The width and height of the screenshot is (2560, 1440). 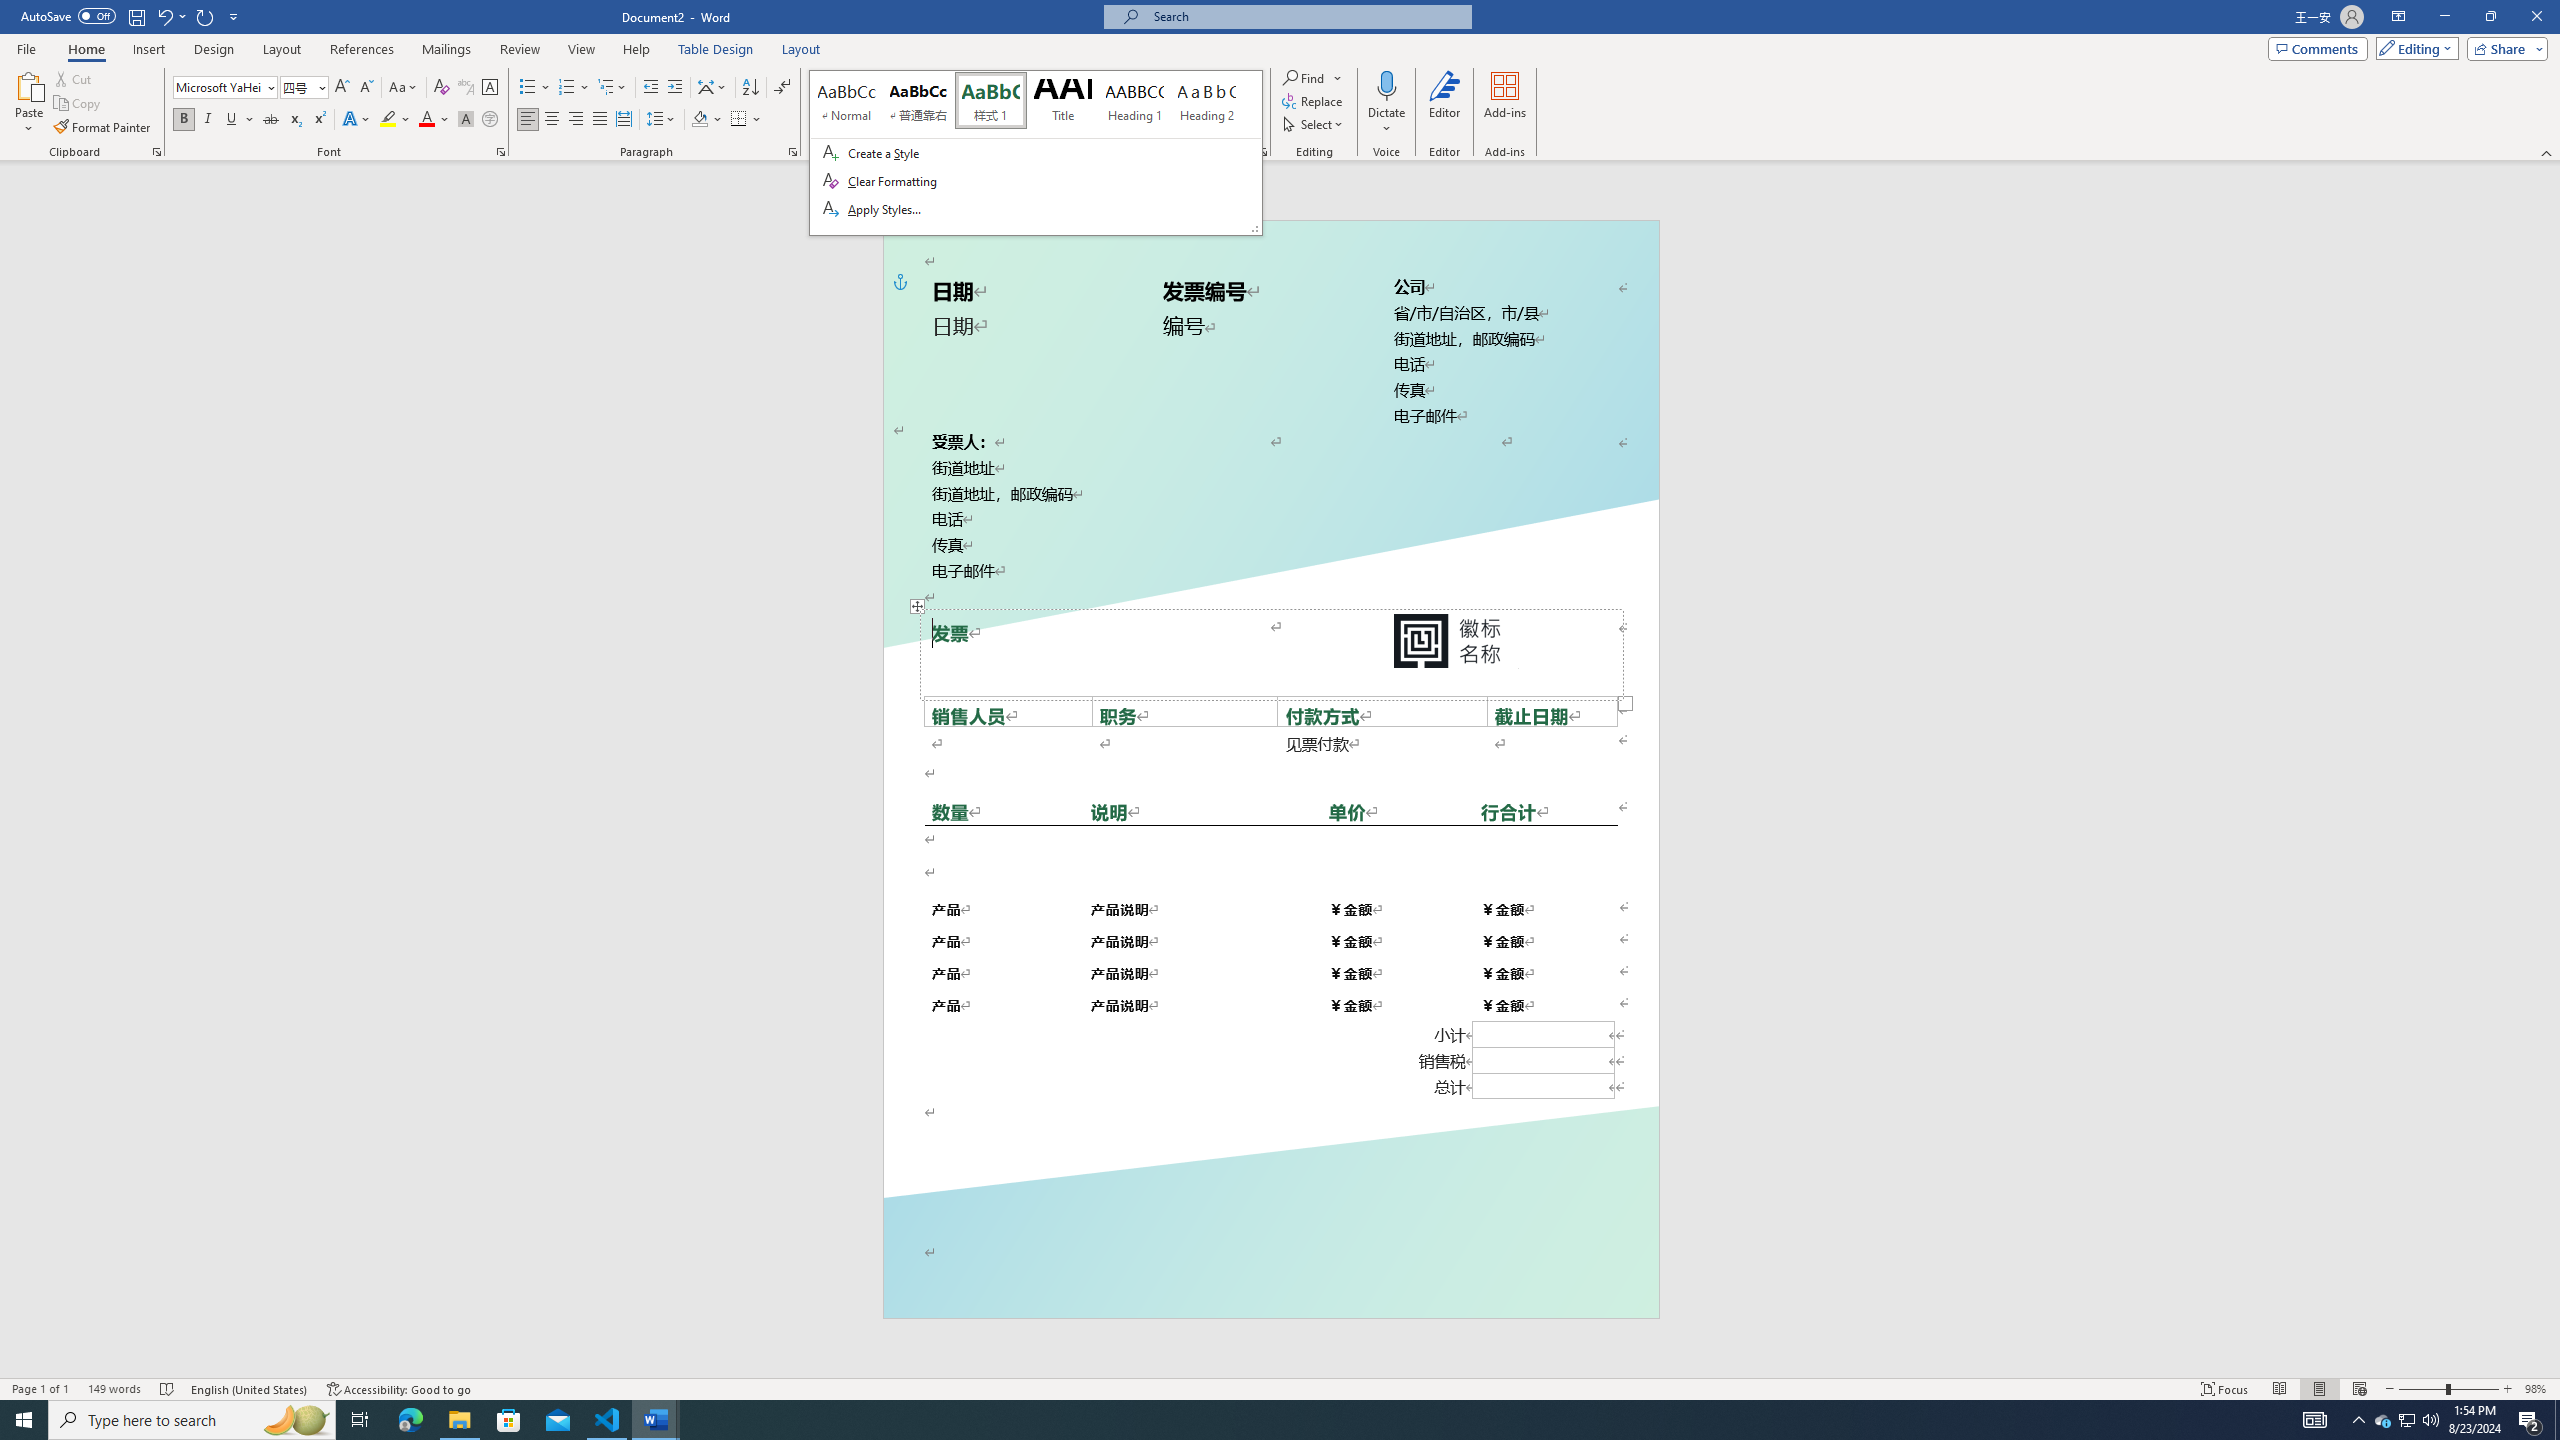 What do you see at coordinates (40, 1389) in the screenshot?
I see `Page Number Page 1 of 1` at bounding box center [40, 1389].